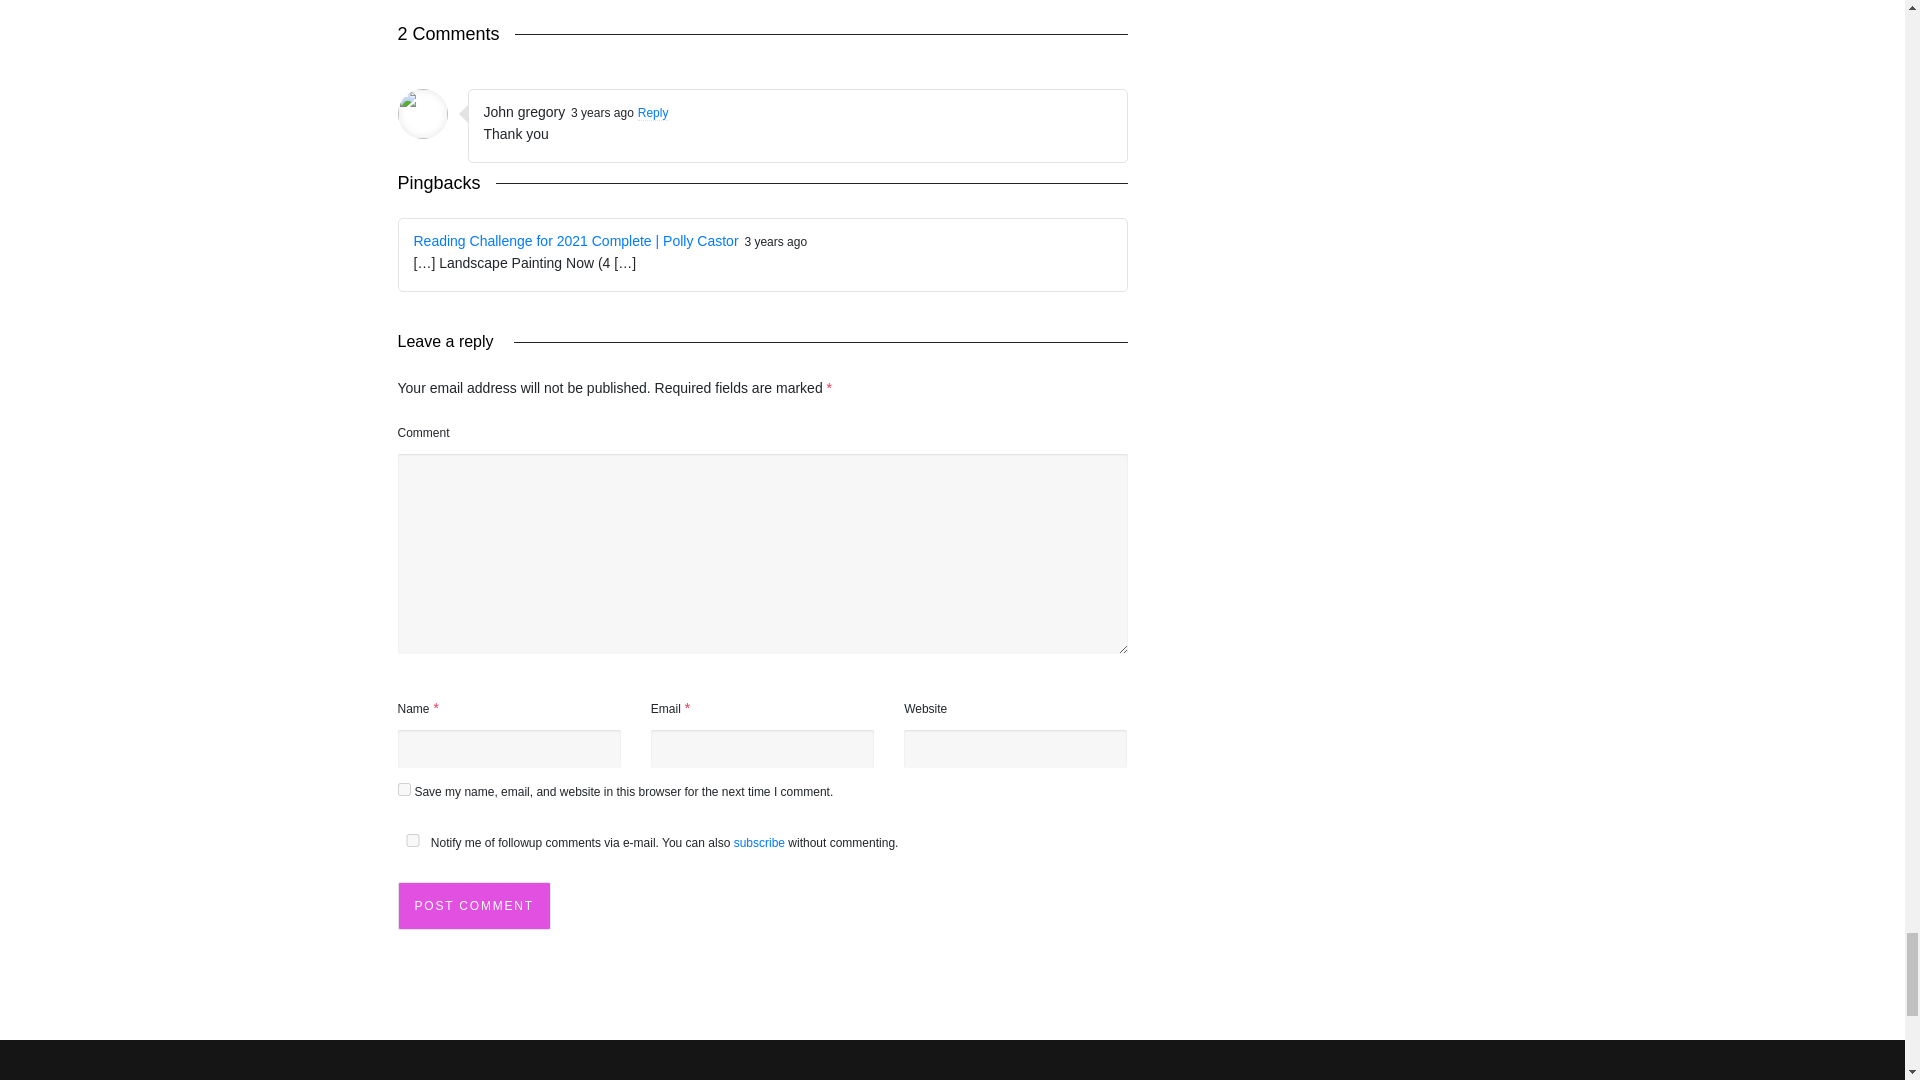 The width and height of the screenshot is (1920, 1080). What do you see at coordinates (412, 840) in the screenshot?
I see `yes` at bounding box center [412, 840].